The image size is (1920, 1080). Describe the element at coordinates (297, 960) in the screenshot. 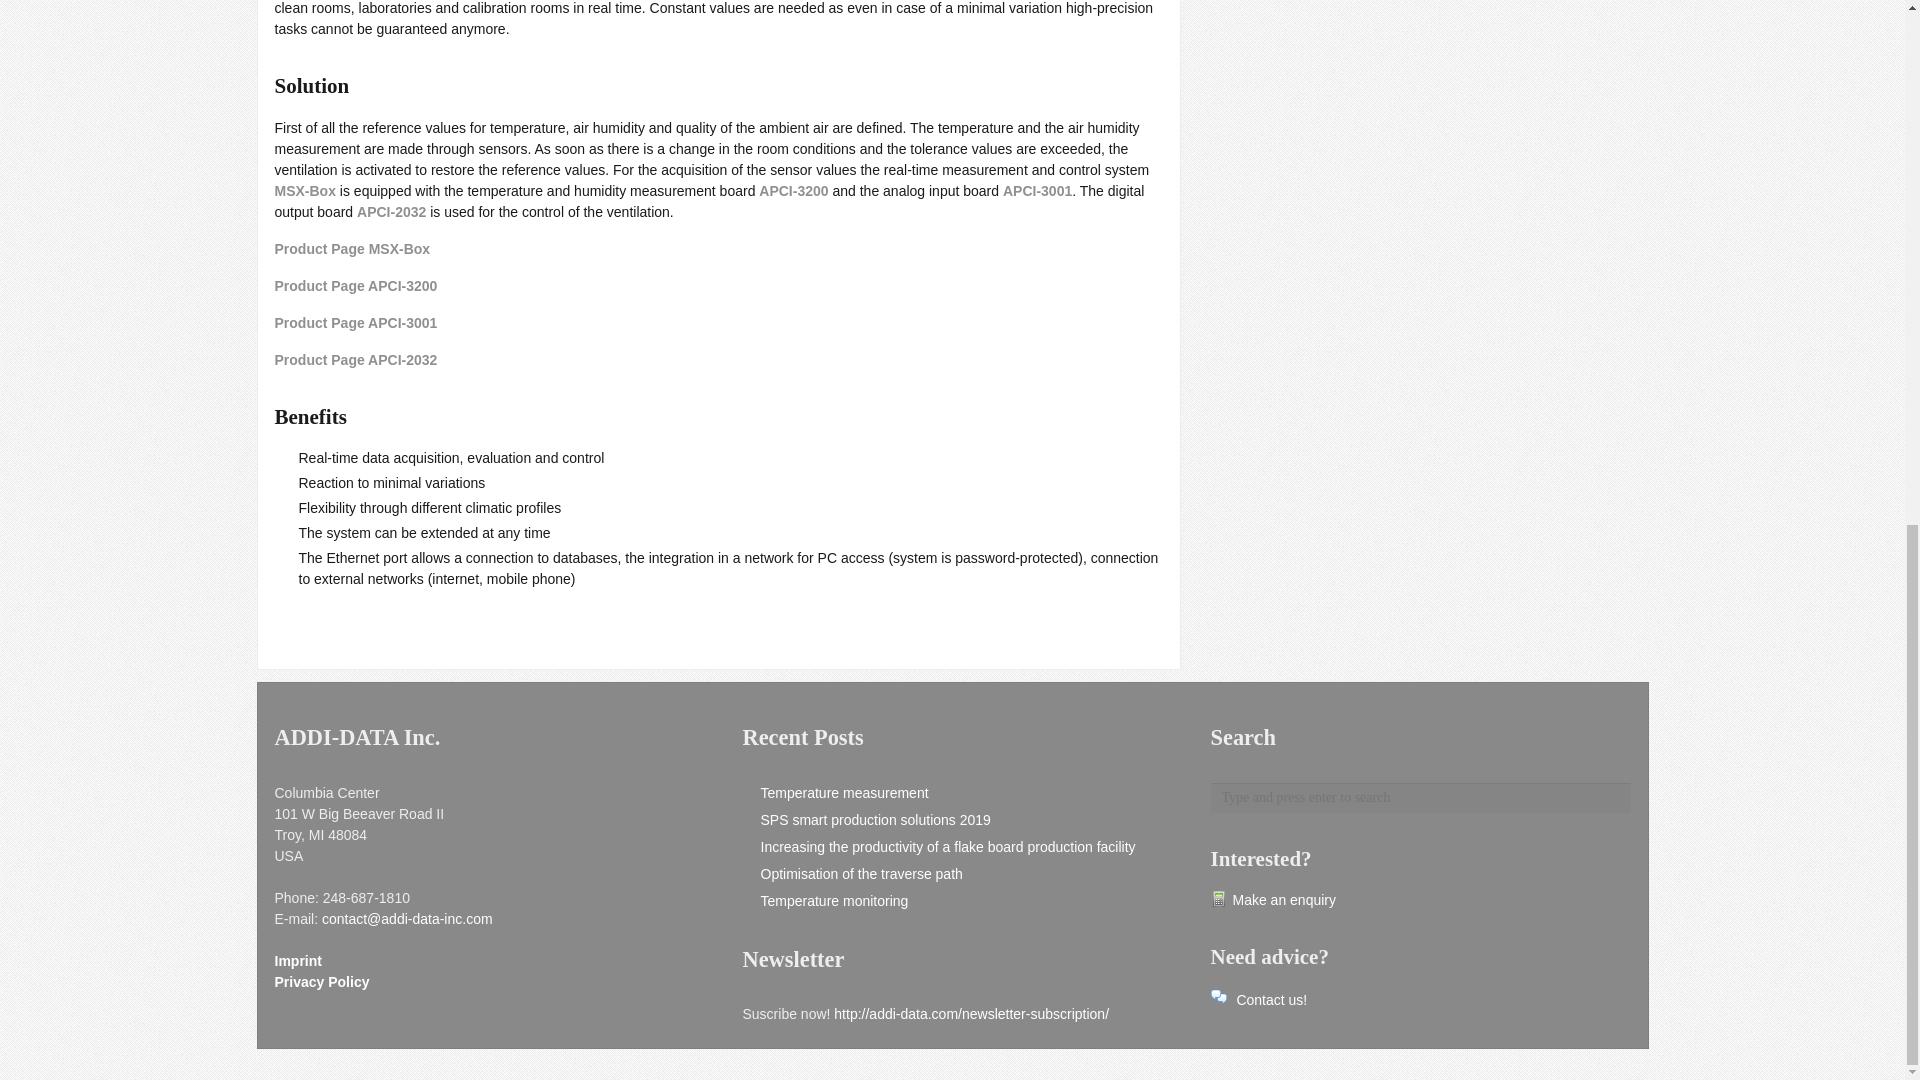

I see `Imprint` at that location.